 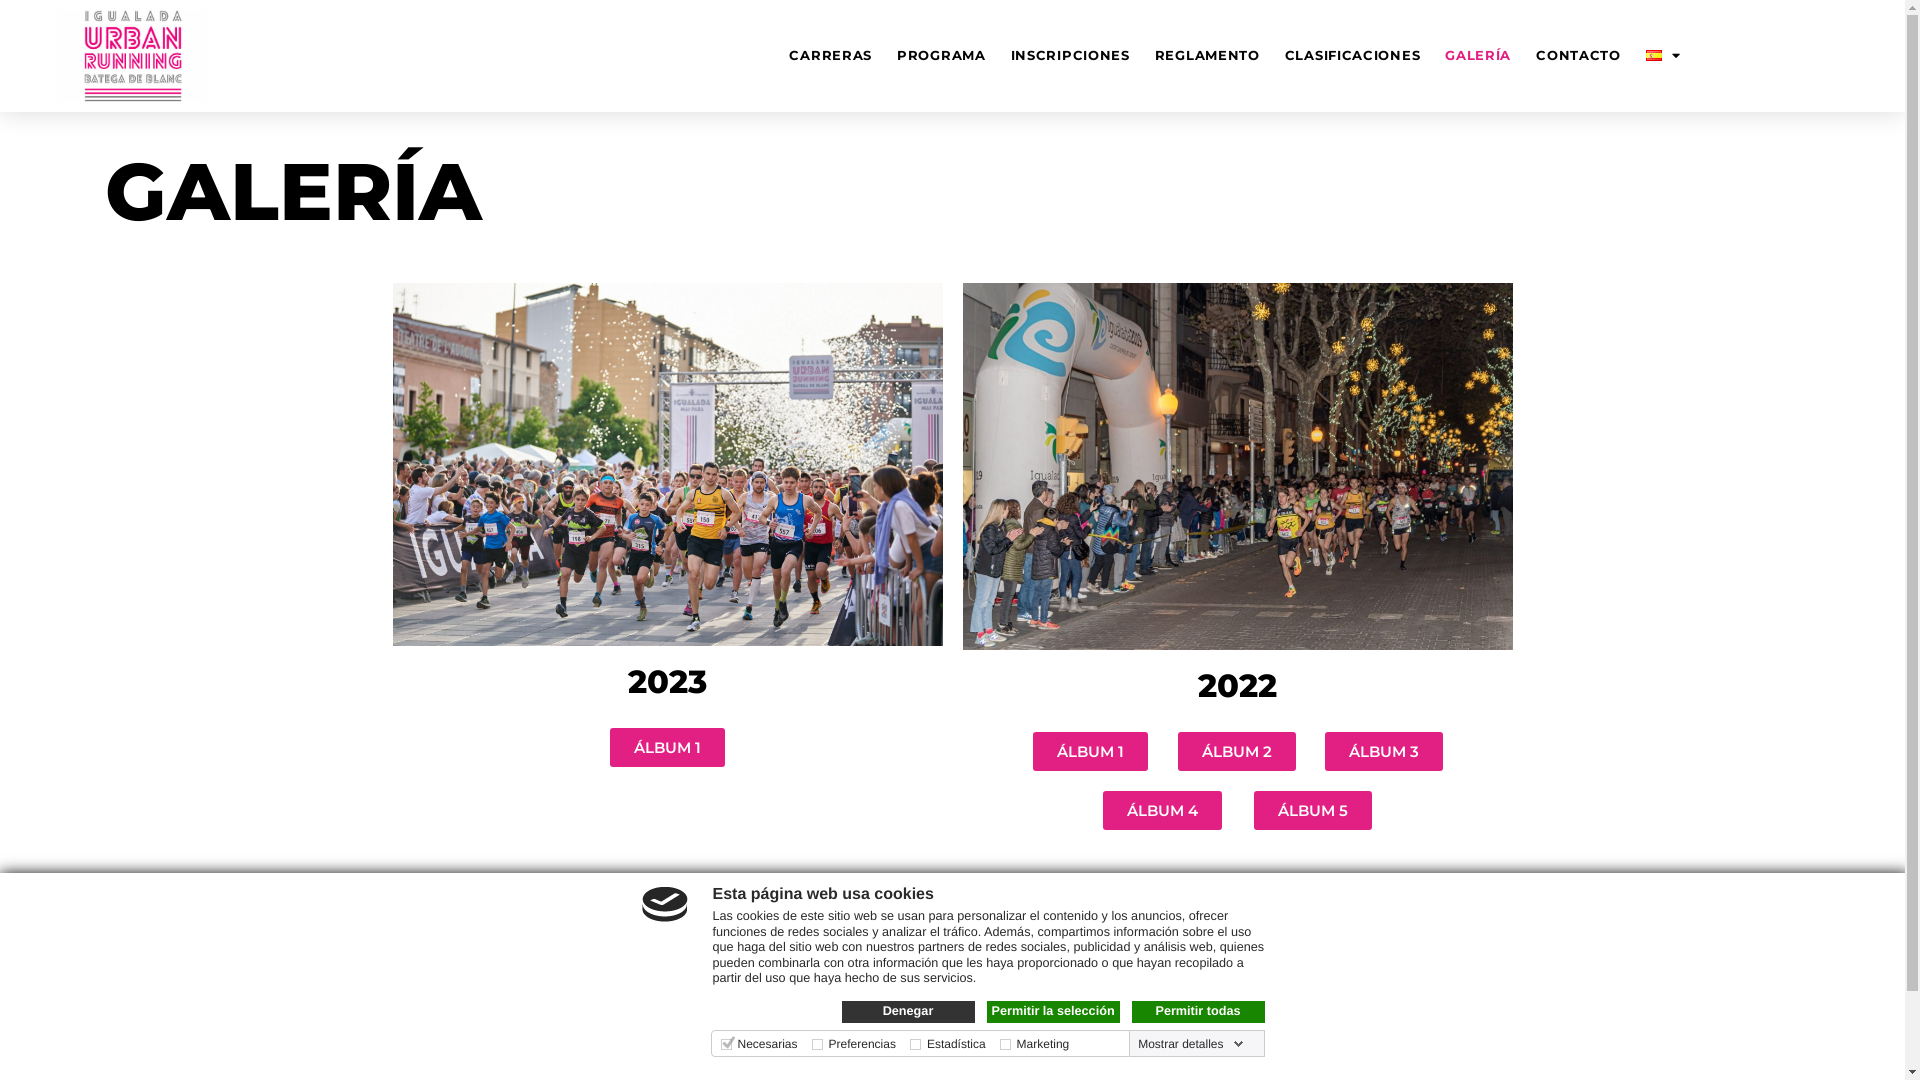 I want to click on REGLAMENTO, so click(x=1208, y=56).